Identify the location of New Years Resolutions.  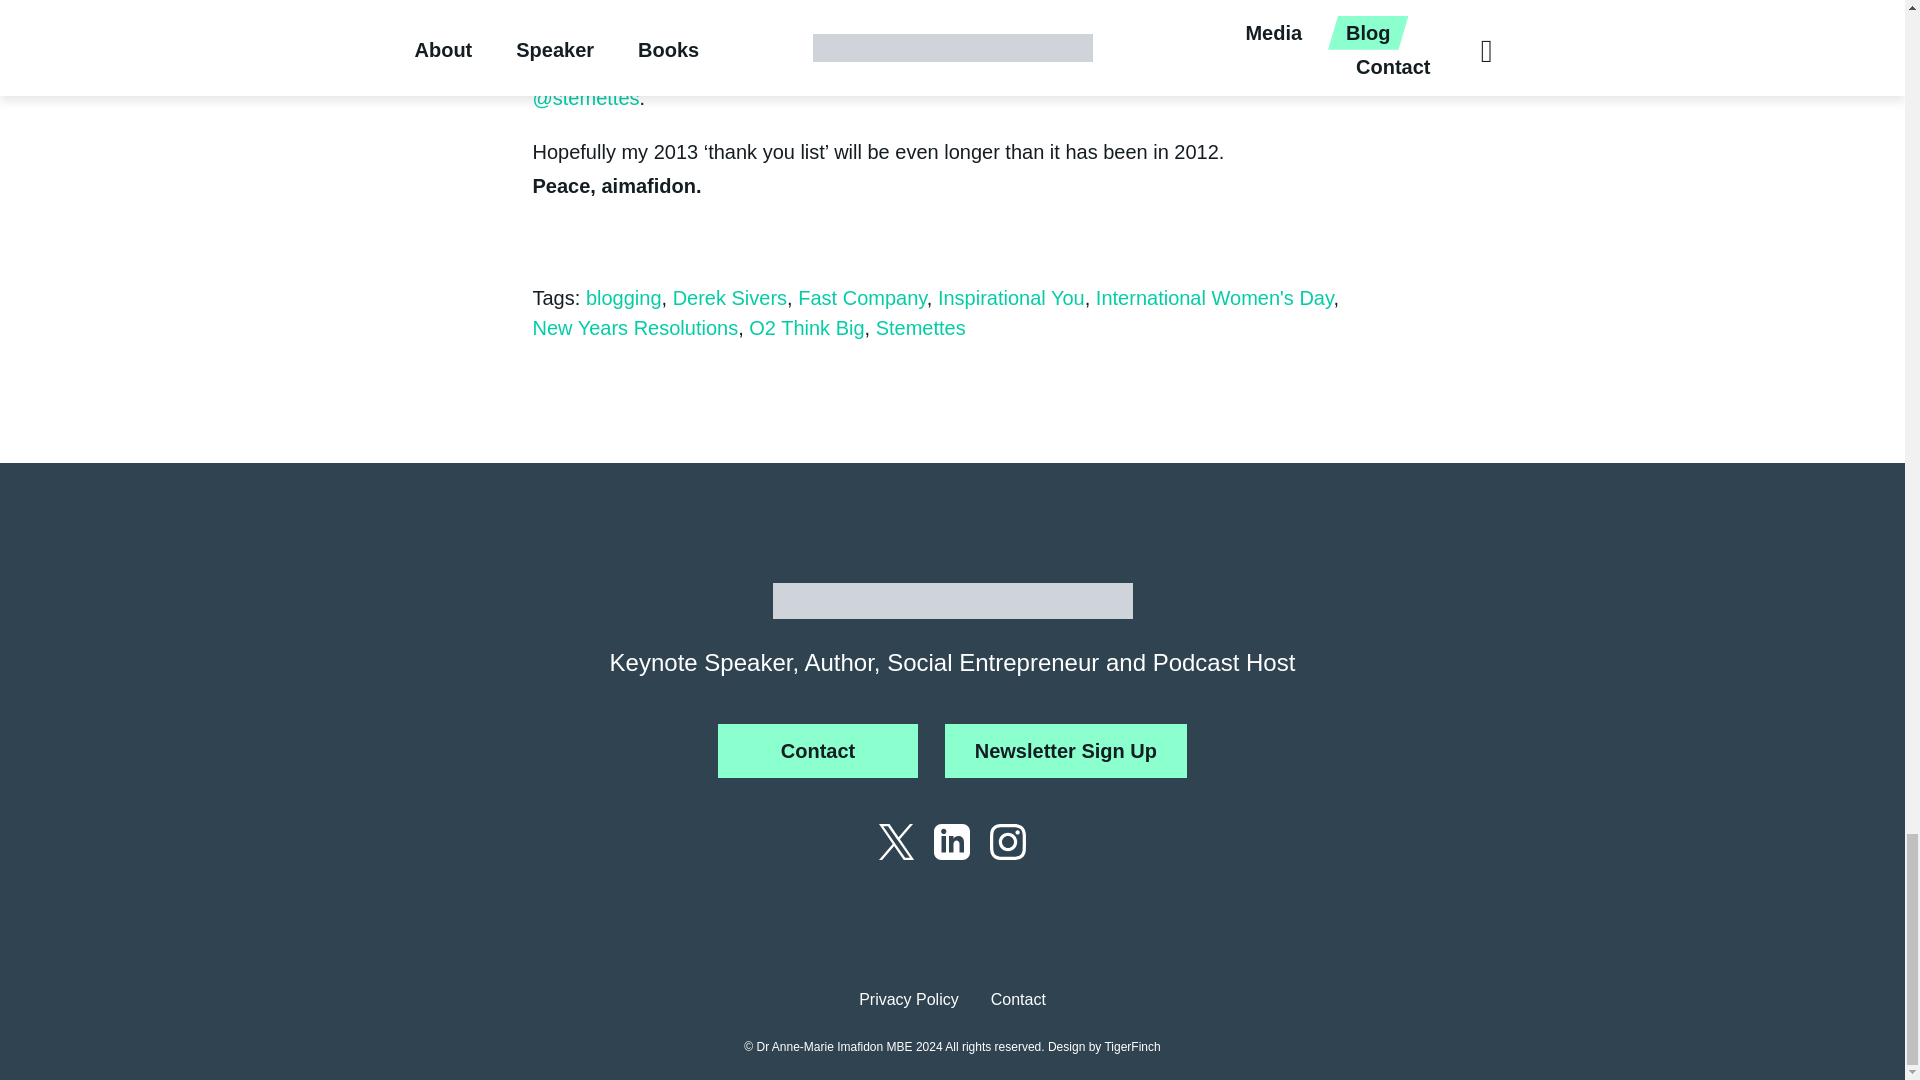
(634, 328).